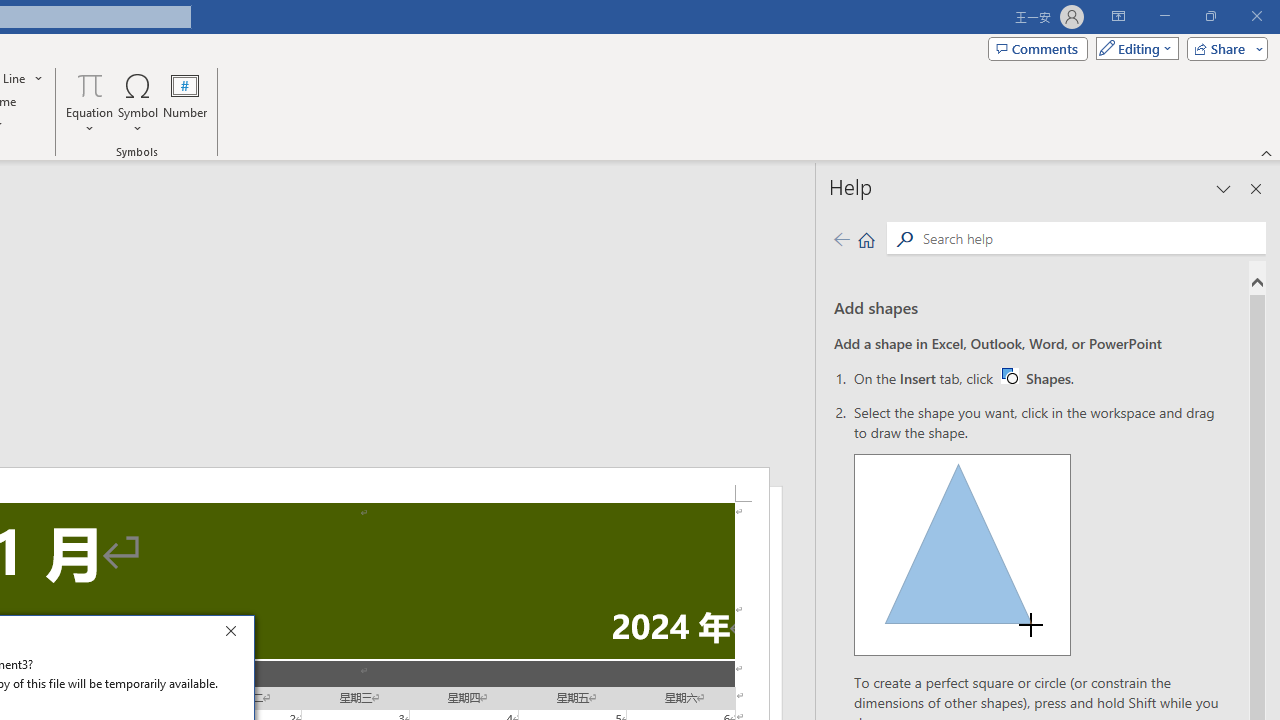 This screenshot has height=720, width=1280. I want to click on Task Pane Options, so click(90, 102).